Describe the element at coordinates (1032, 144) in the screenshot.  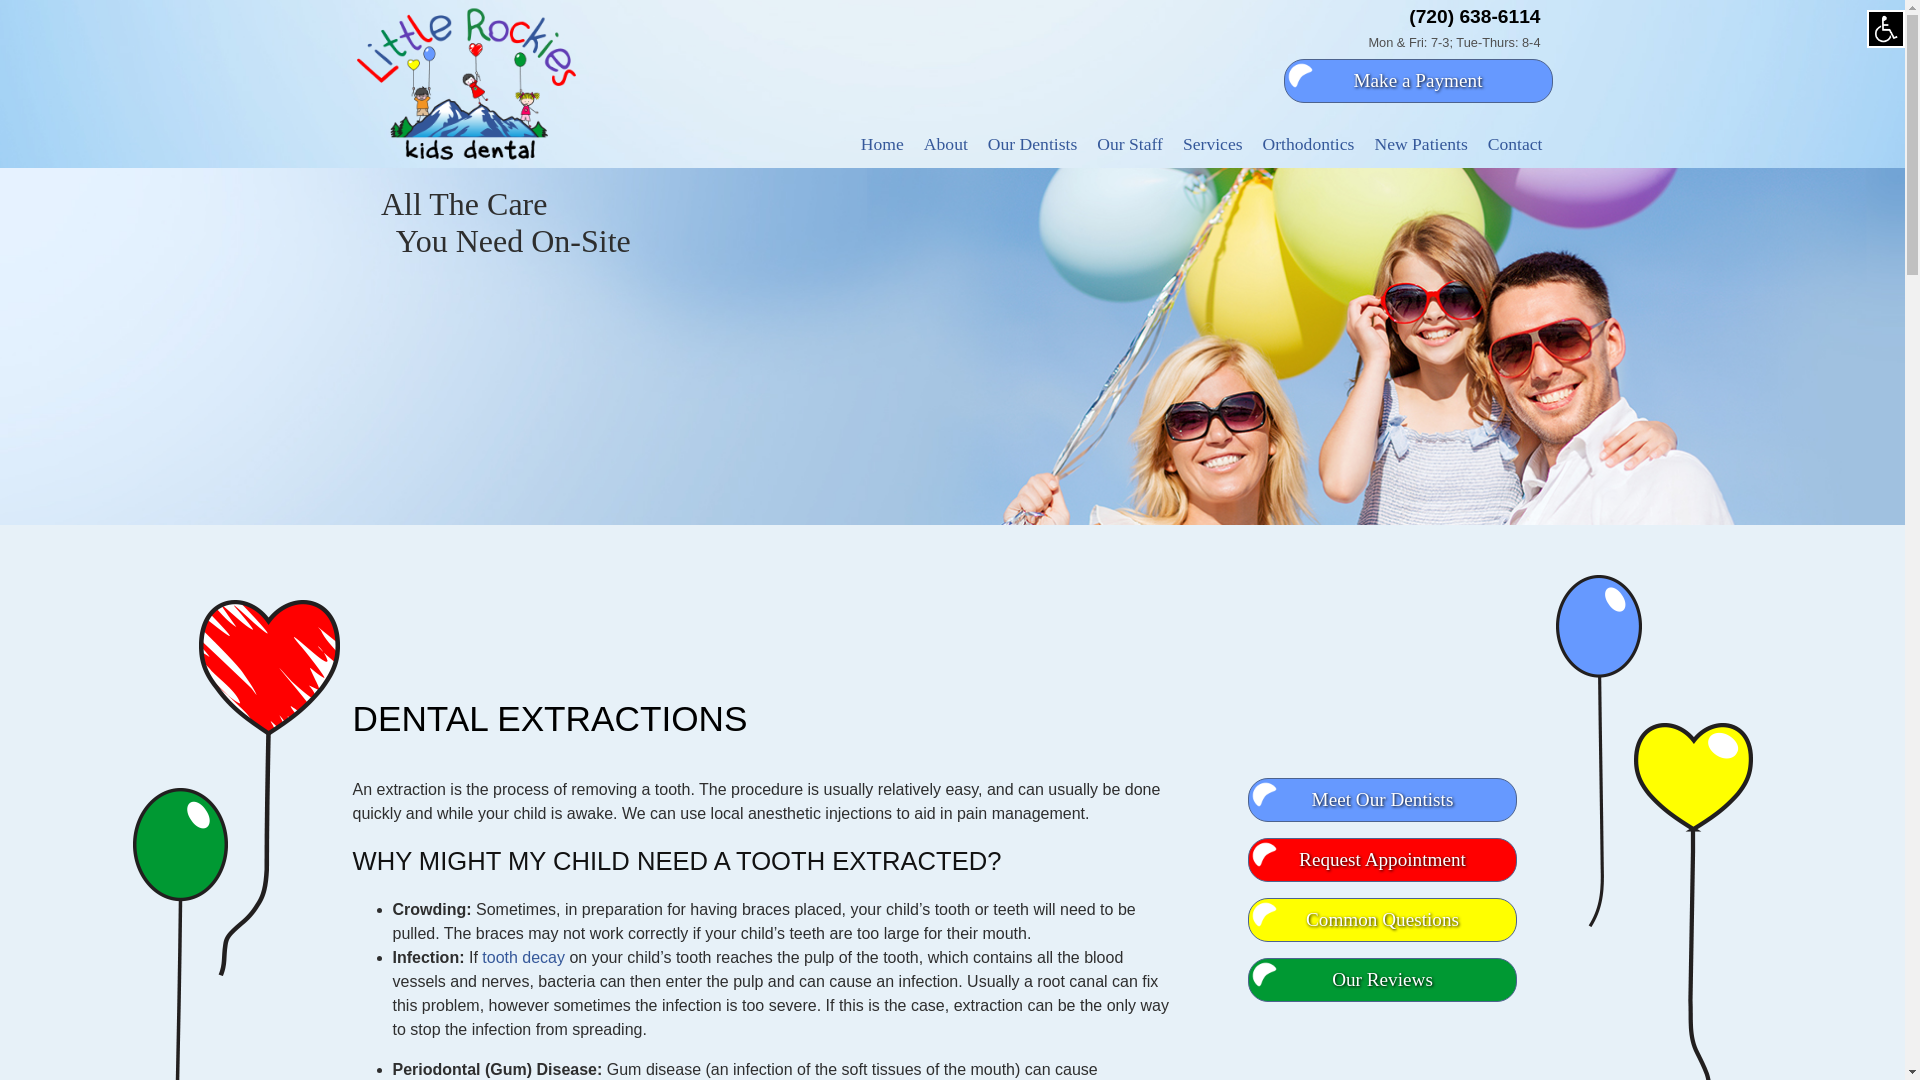
I see `Our Dentists` at that location.